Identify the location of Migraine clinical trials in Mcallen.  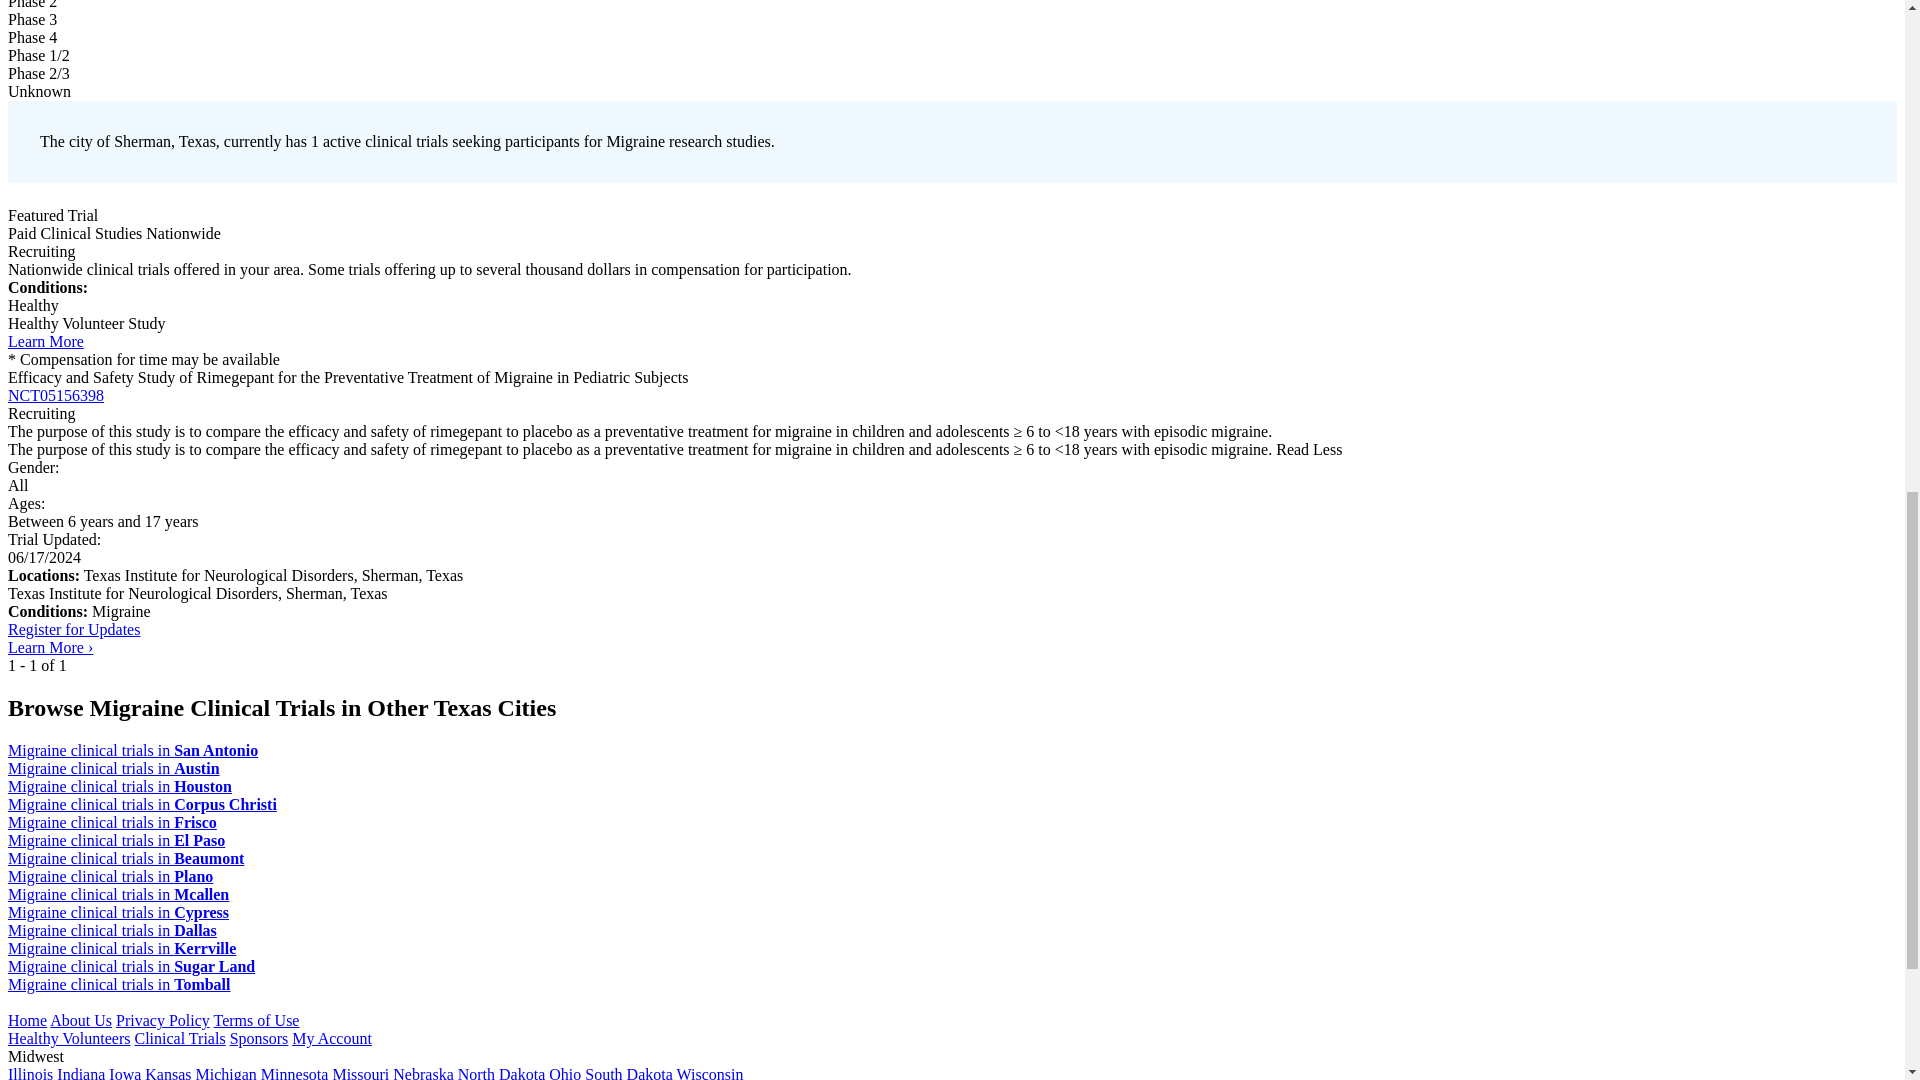
(118, 894).